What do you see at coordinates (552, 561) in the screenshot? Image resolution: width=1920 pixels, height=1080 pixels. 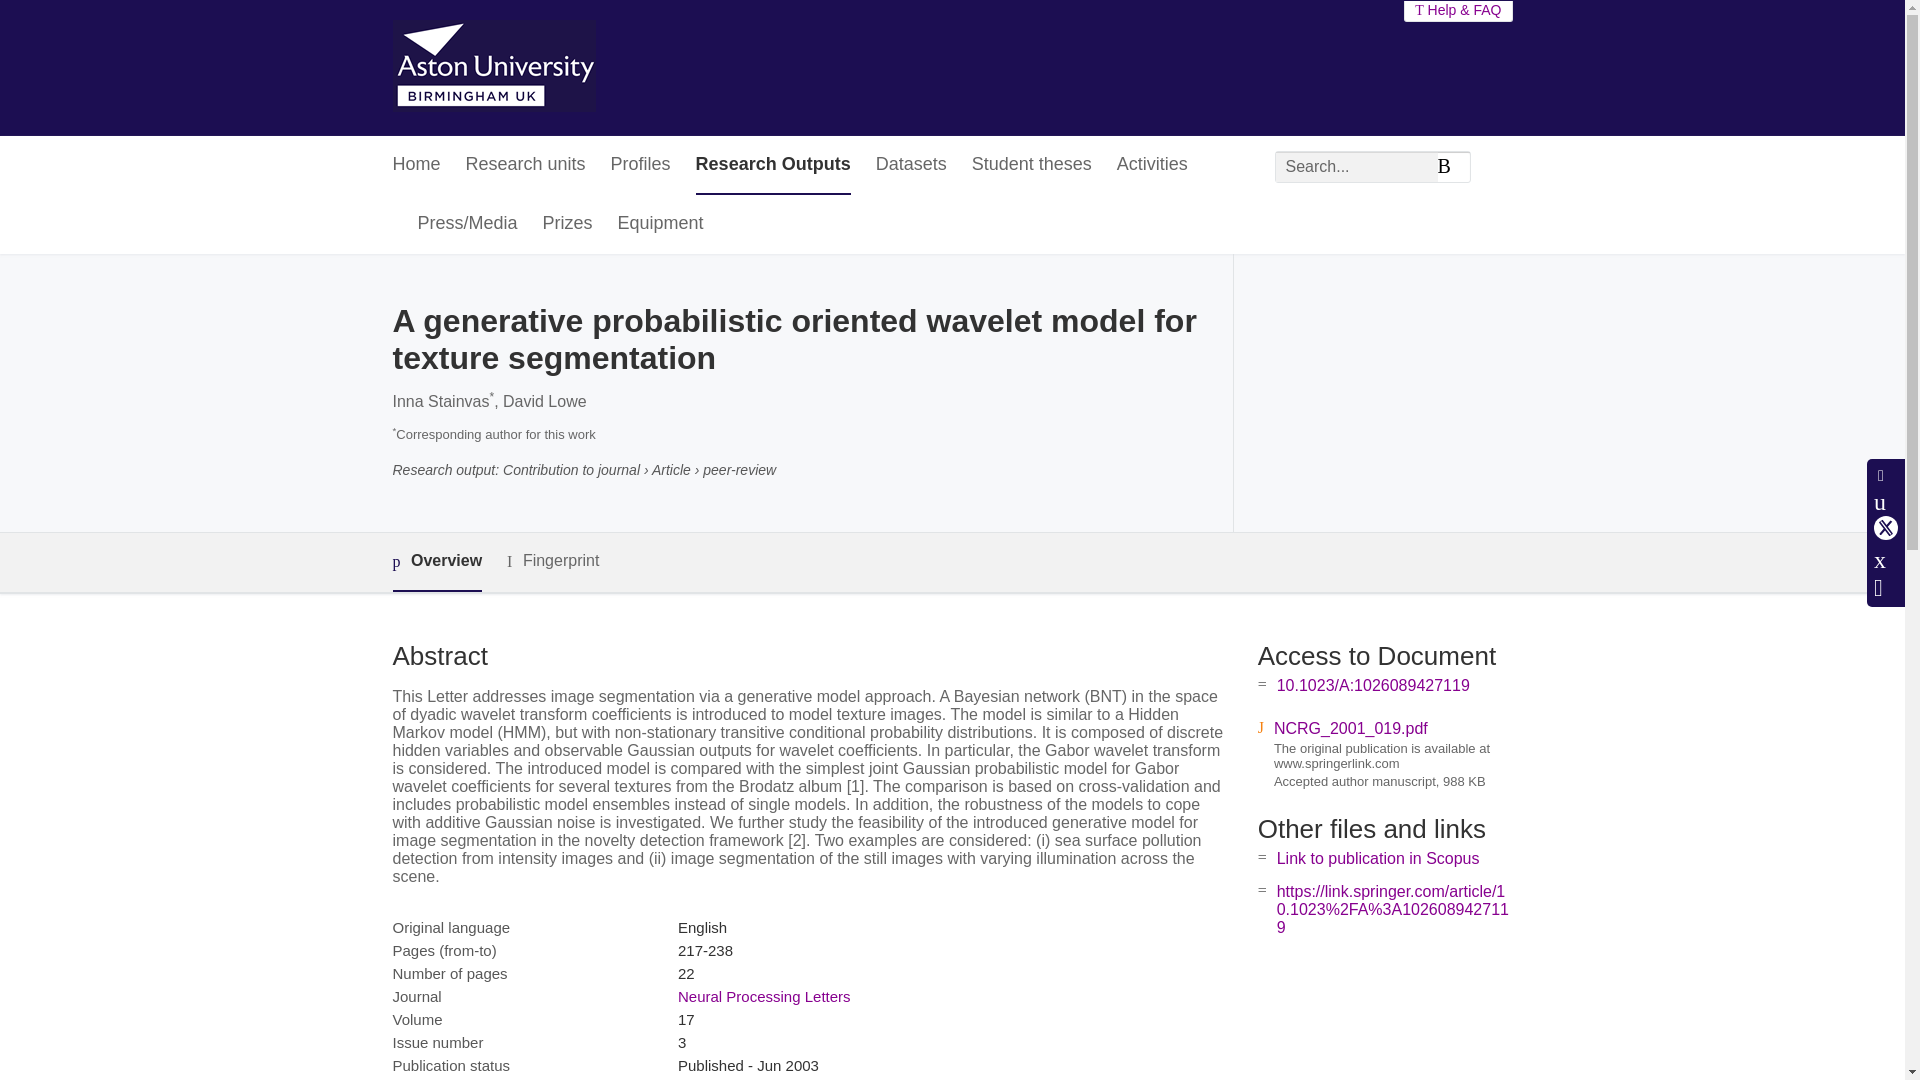 I see `Fingerprint` at bounding box center [552, 561].